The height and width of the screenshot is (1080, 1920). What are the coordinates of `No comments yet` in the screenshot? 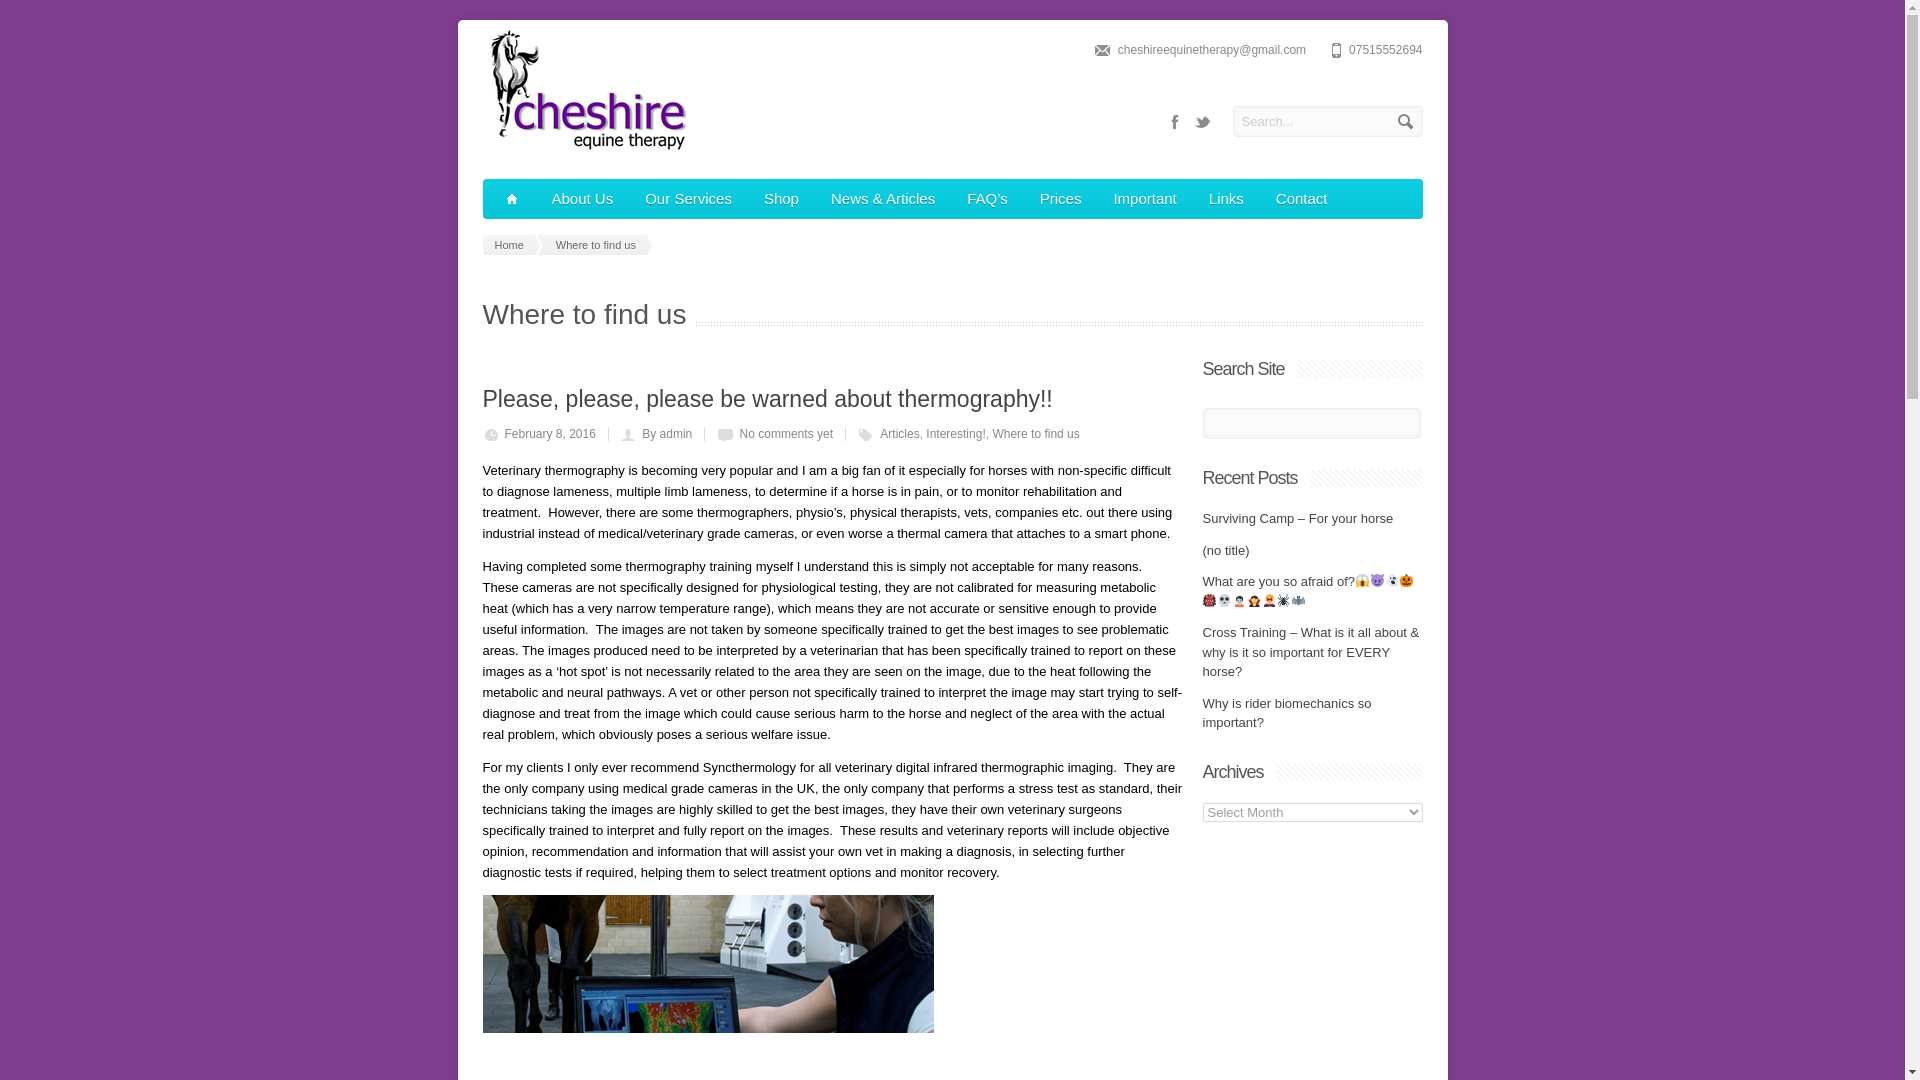 It's located at (786, 433).